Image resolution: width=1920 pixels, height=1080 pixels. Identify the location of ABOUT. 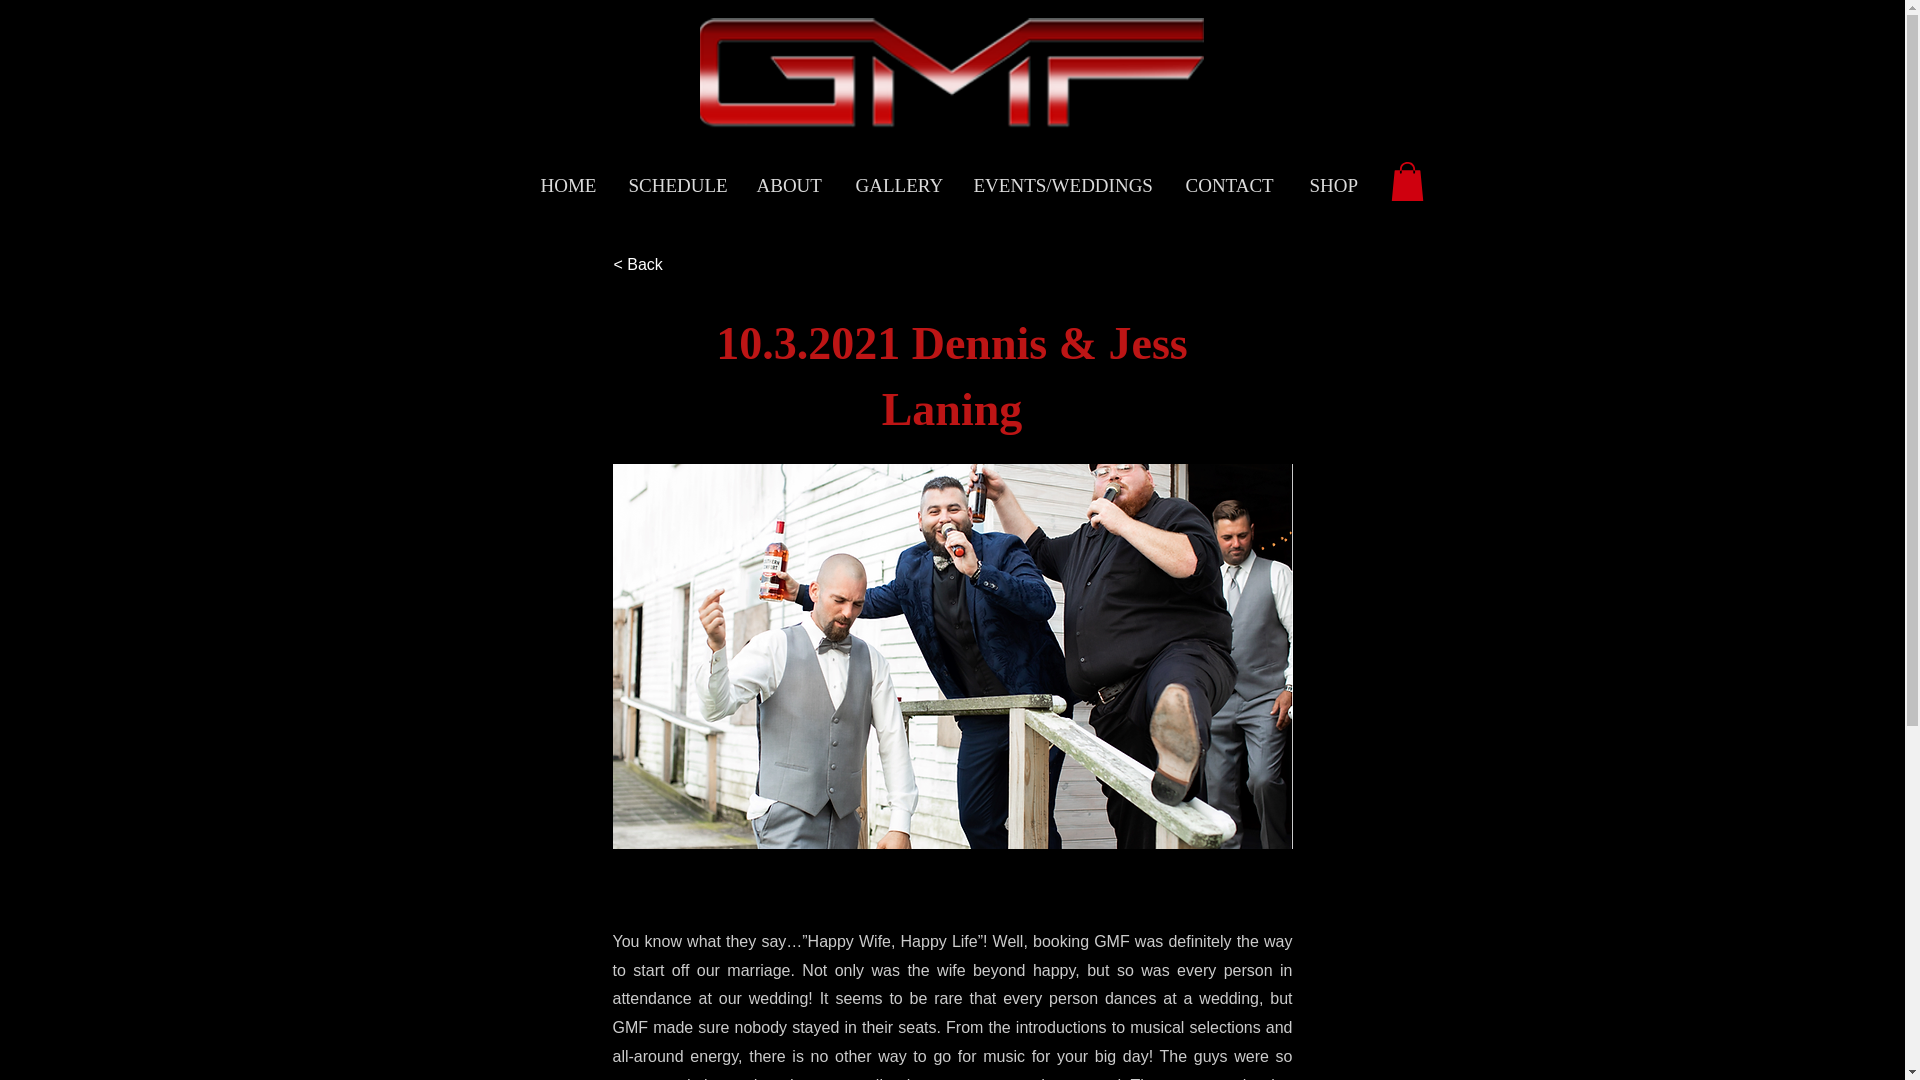
(790, 185).